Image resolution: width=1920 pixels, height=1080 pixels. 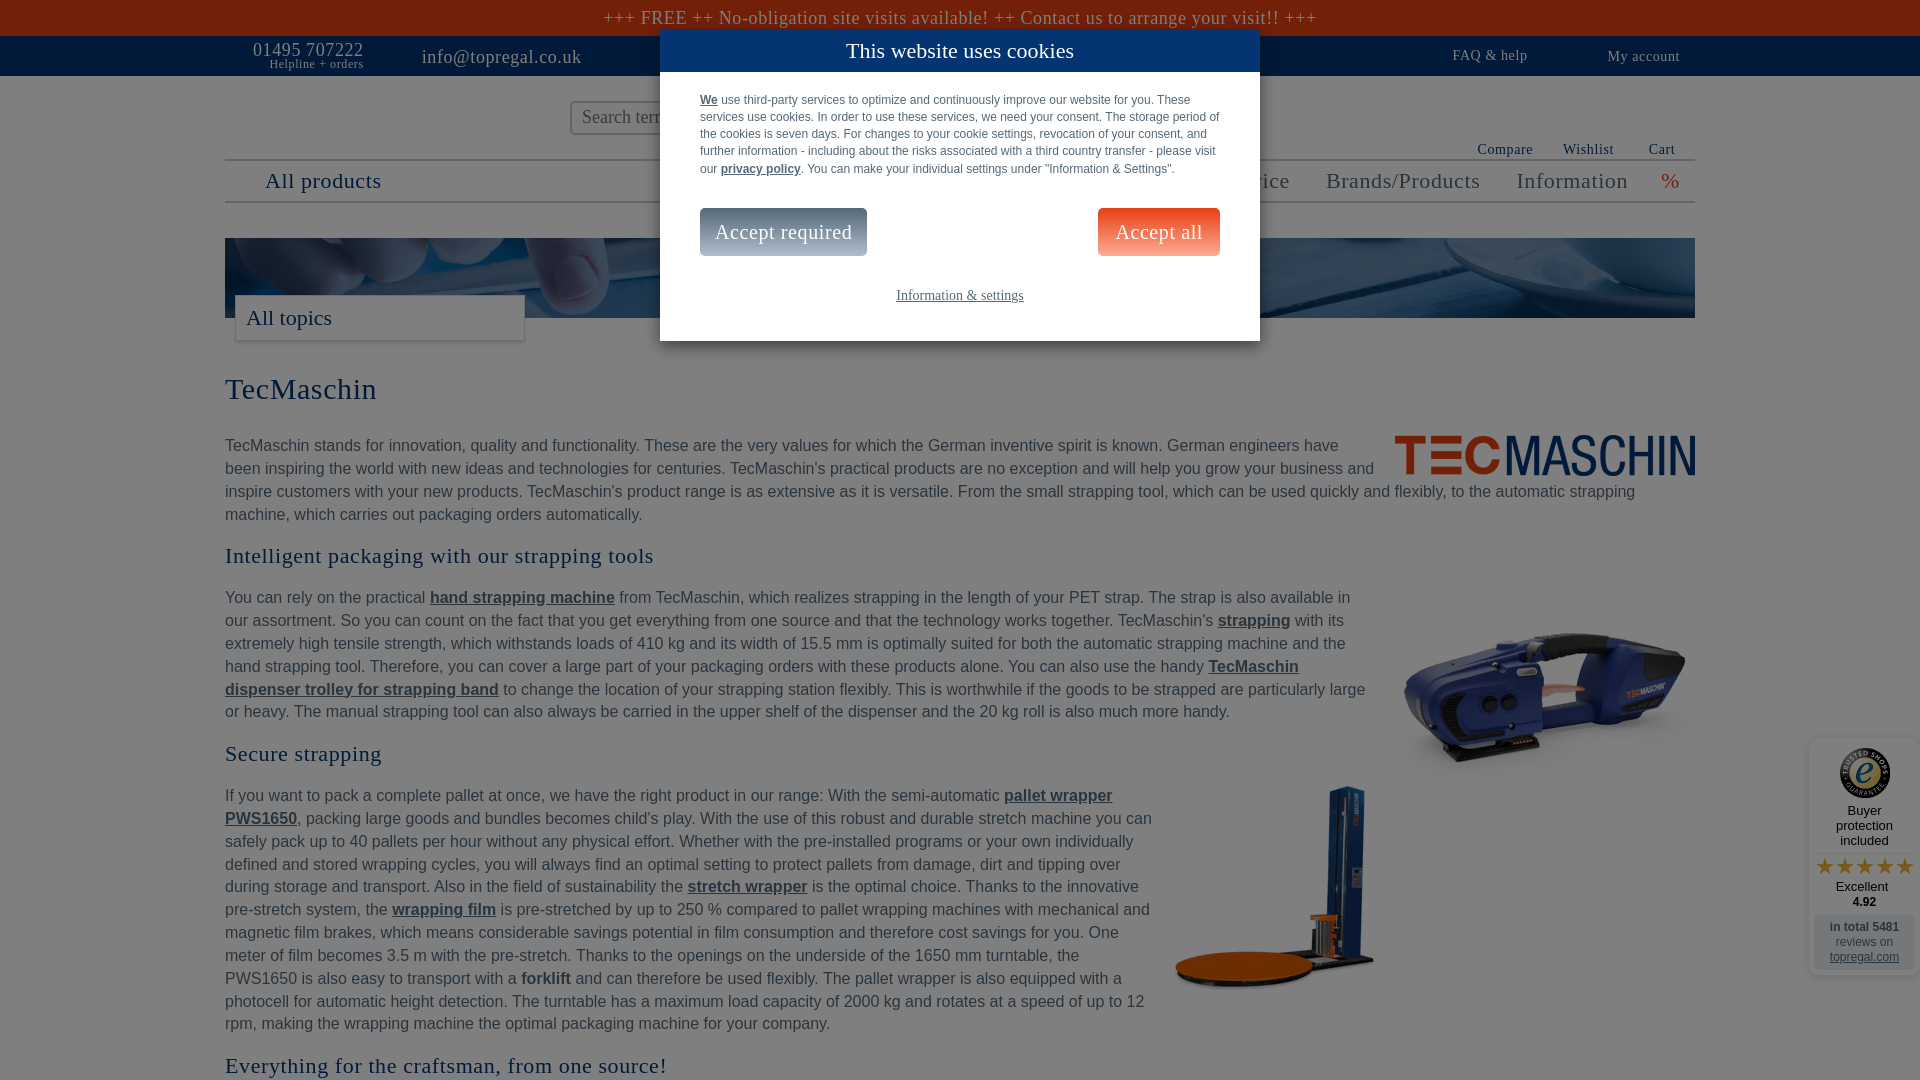 I want to click on We, so click(x=709, y=99).